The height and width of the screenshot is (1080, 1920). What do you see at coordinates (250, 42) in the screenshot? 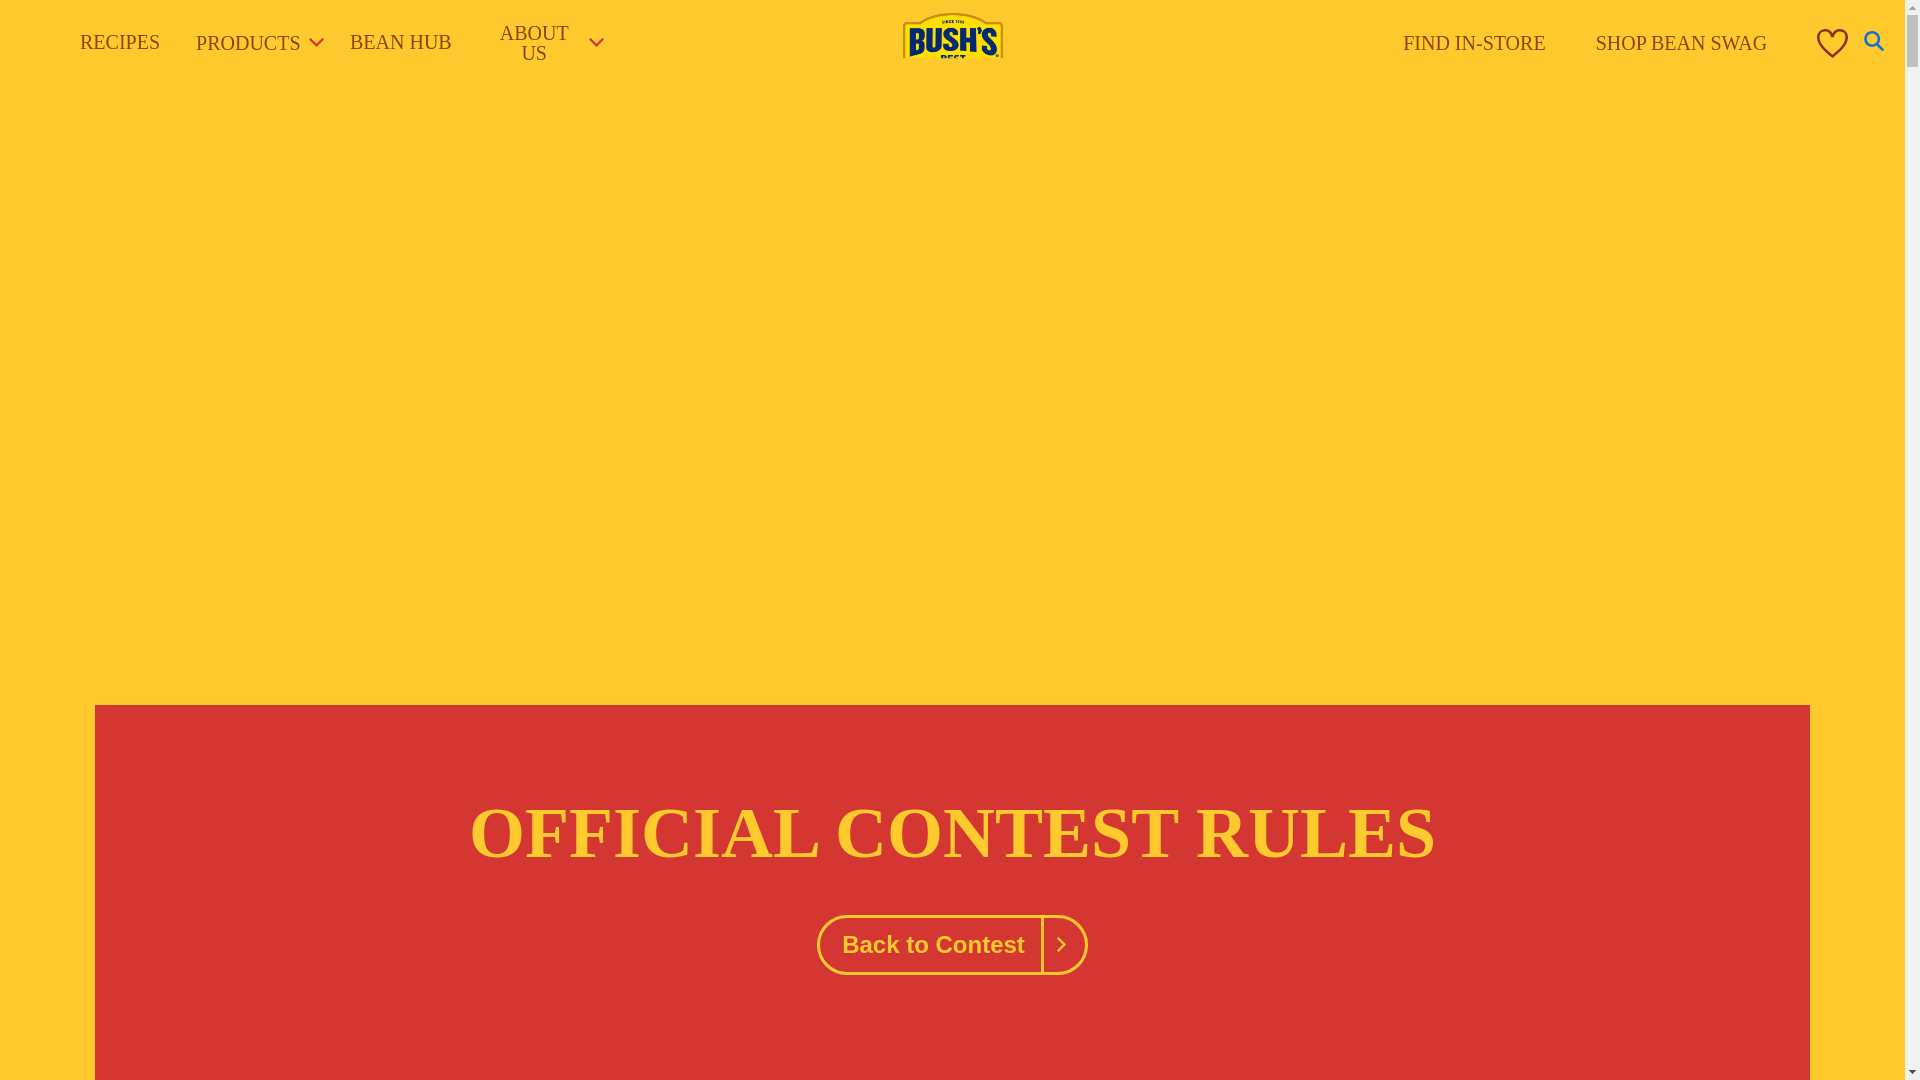
I see `PRODUCTS` at bounding box center [250, 42].